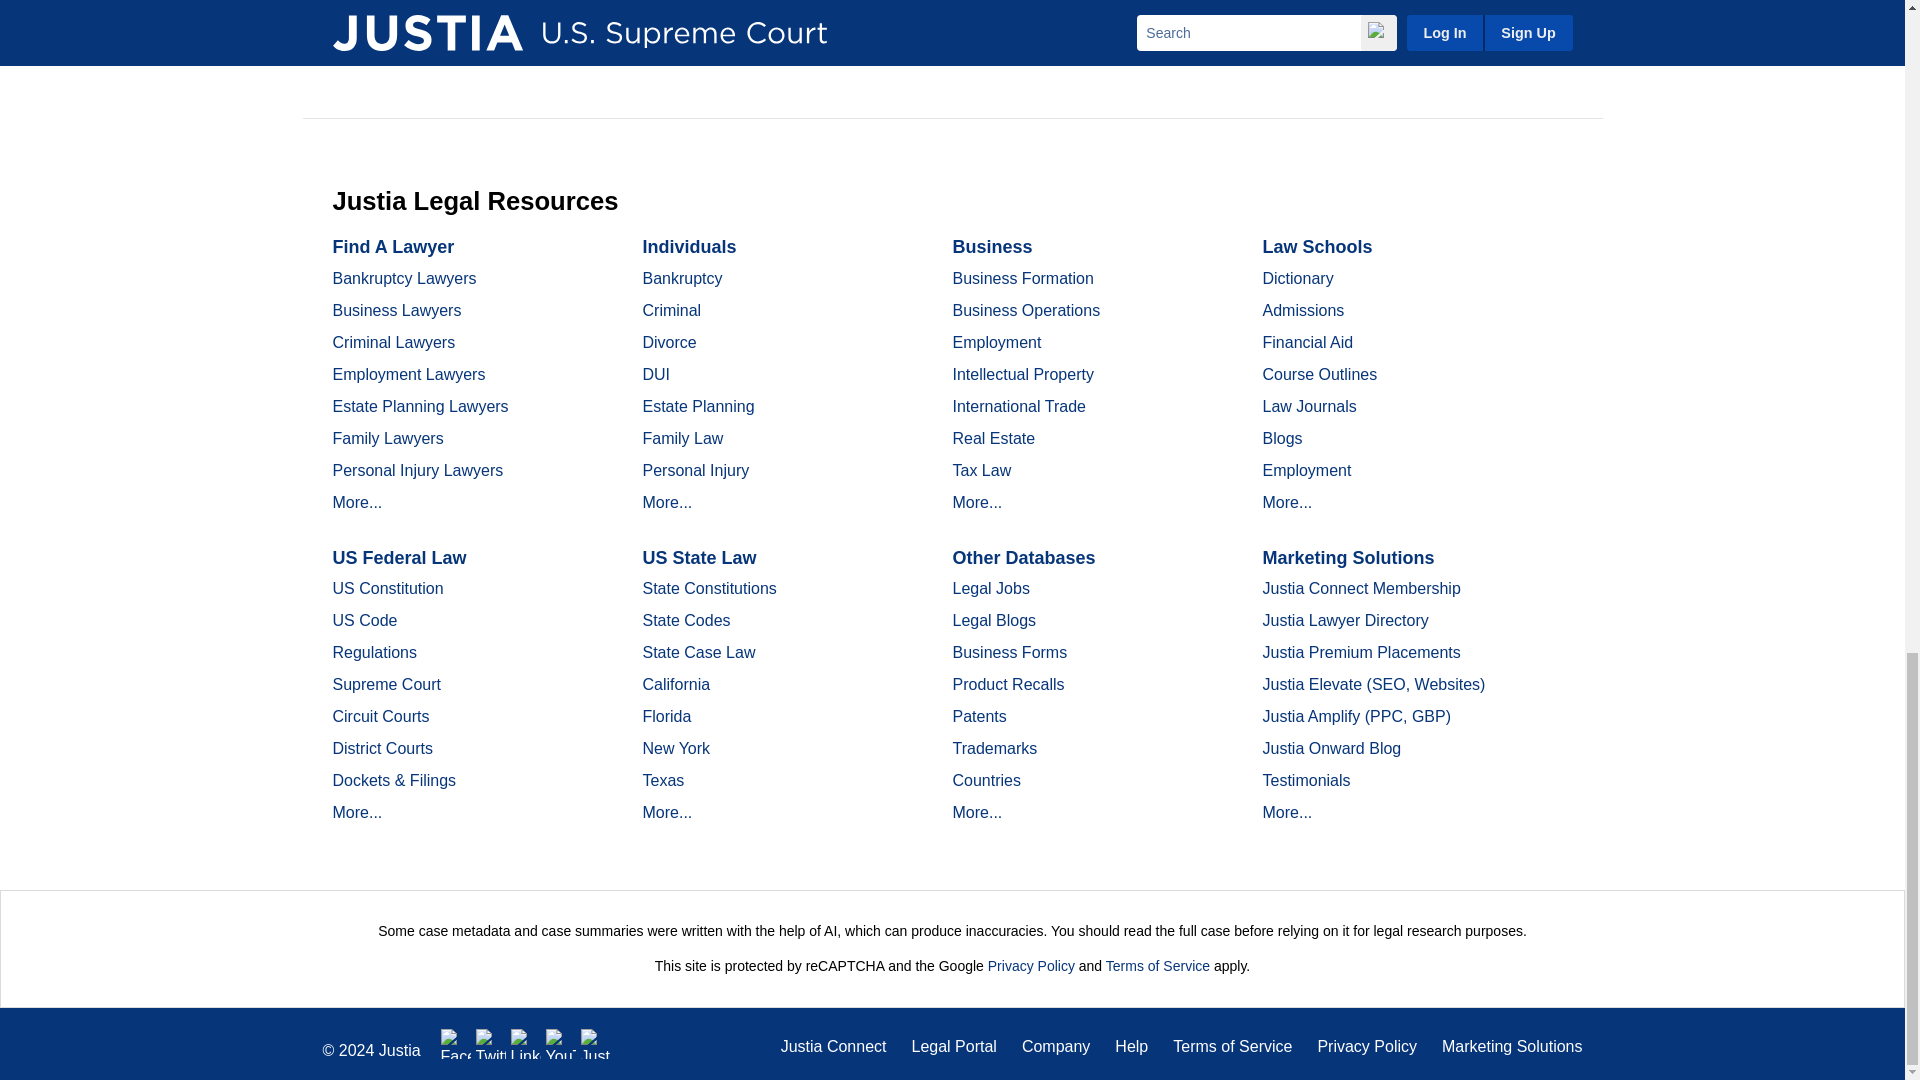  What do you see at coordinates (526, 1044) in the screenshot?
I see `LinkedIn` at bounding box center [526, 1044].